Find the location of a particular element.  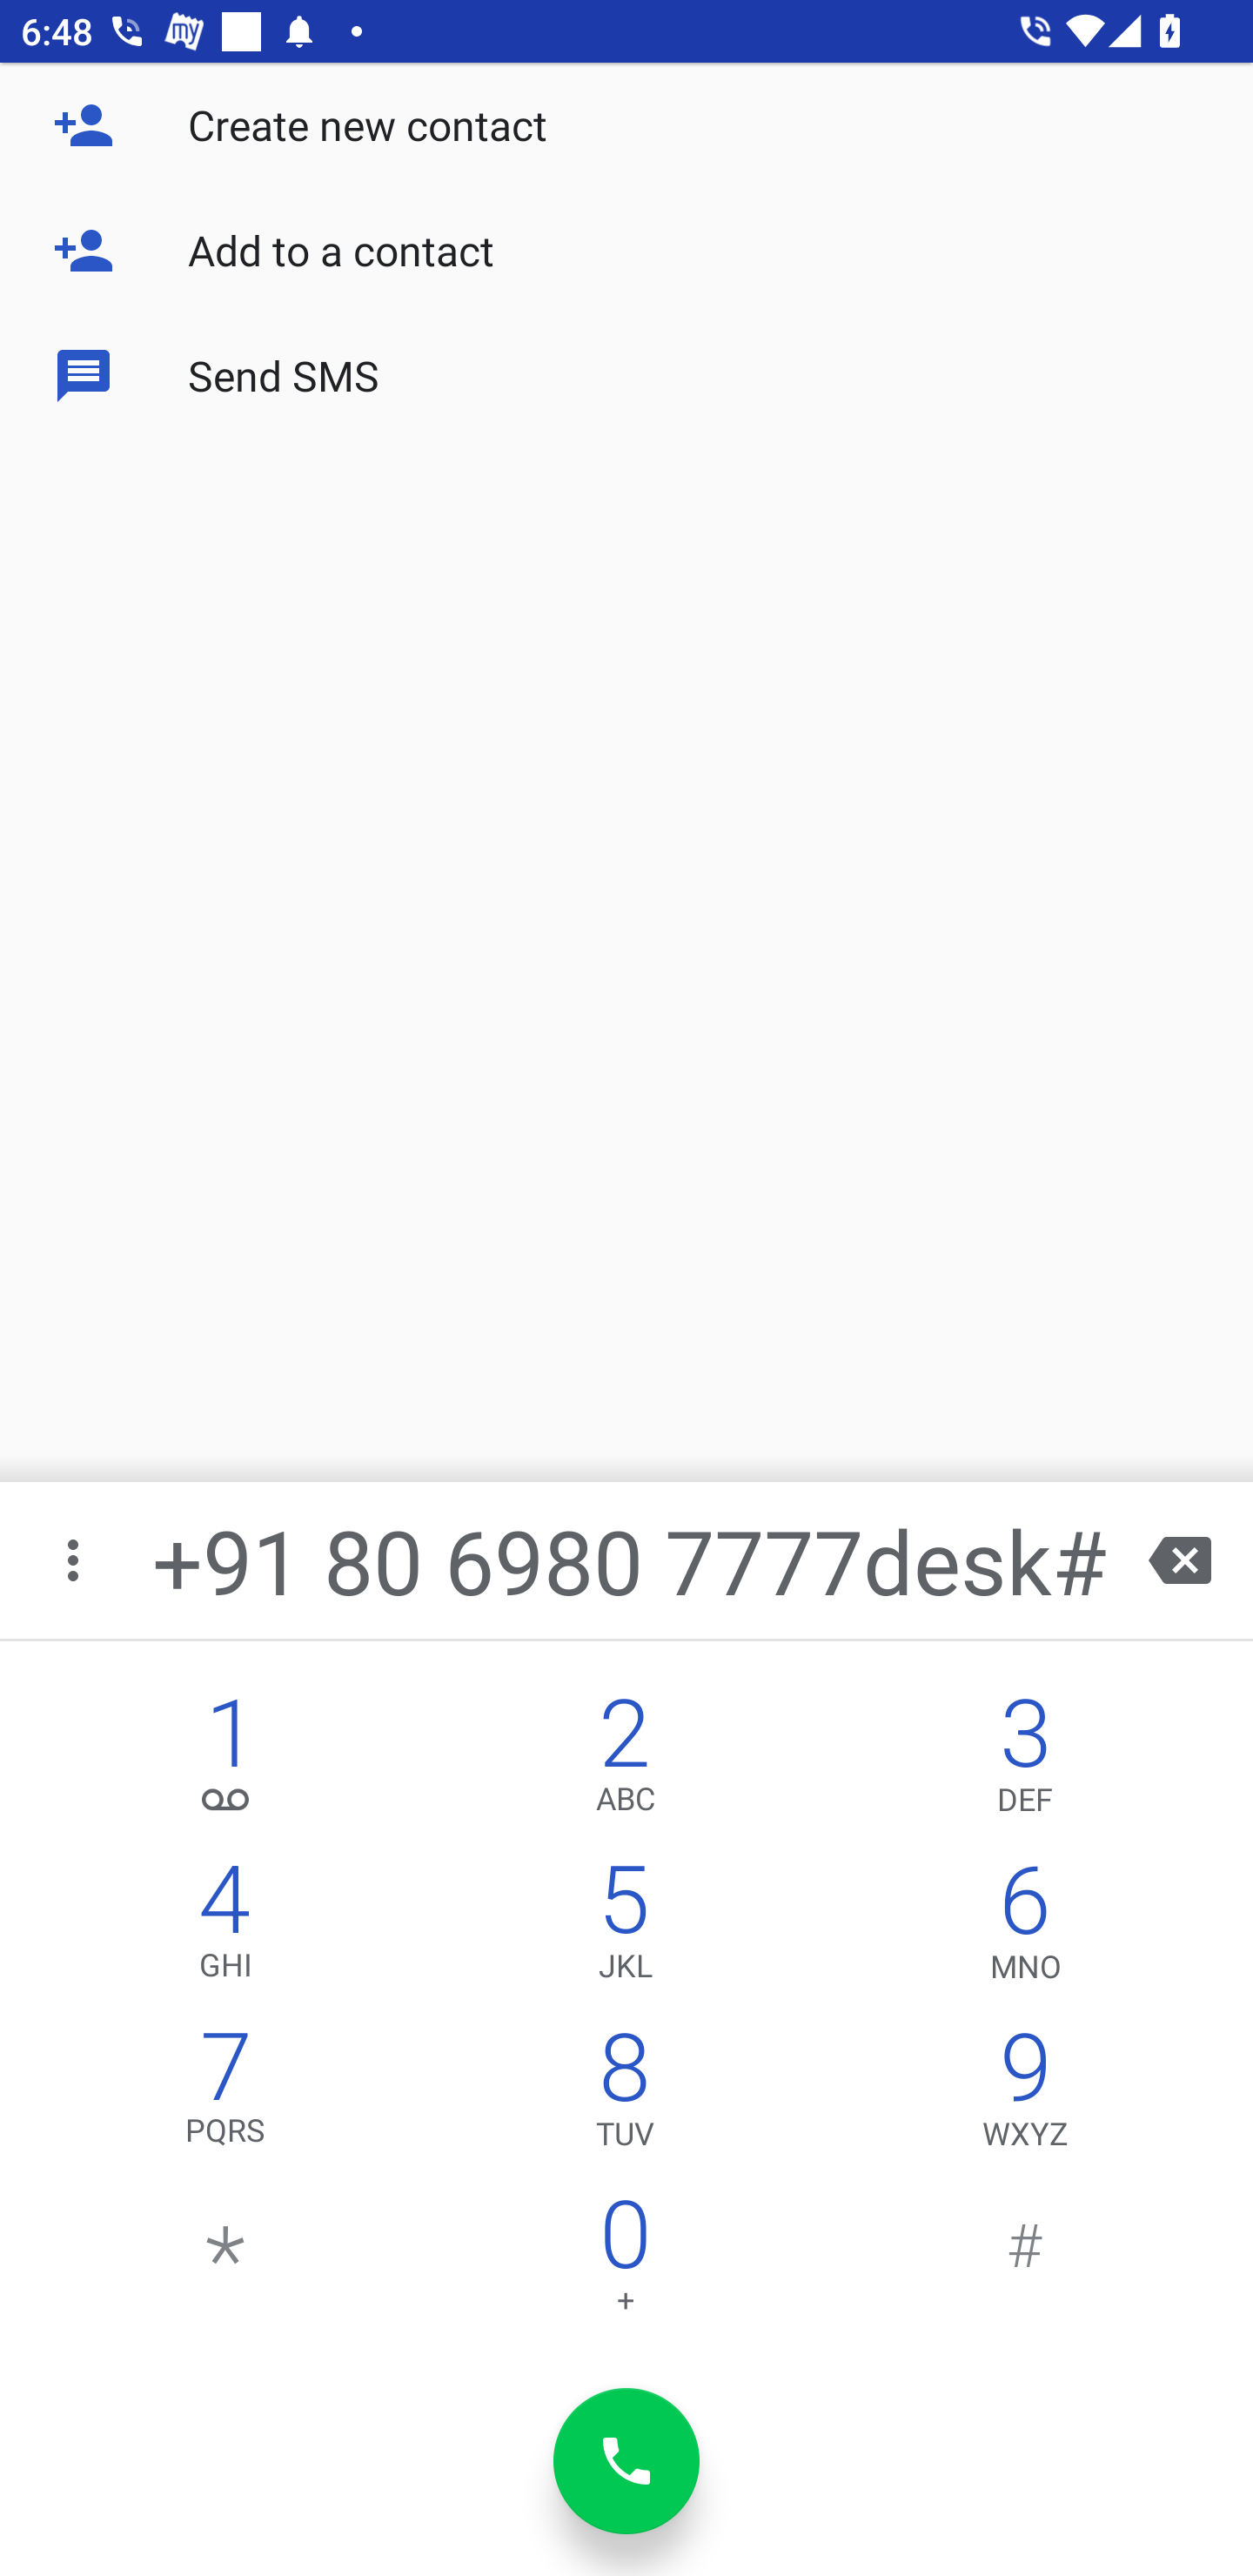

More options is located at coordinates (75, 1560).